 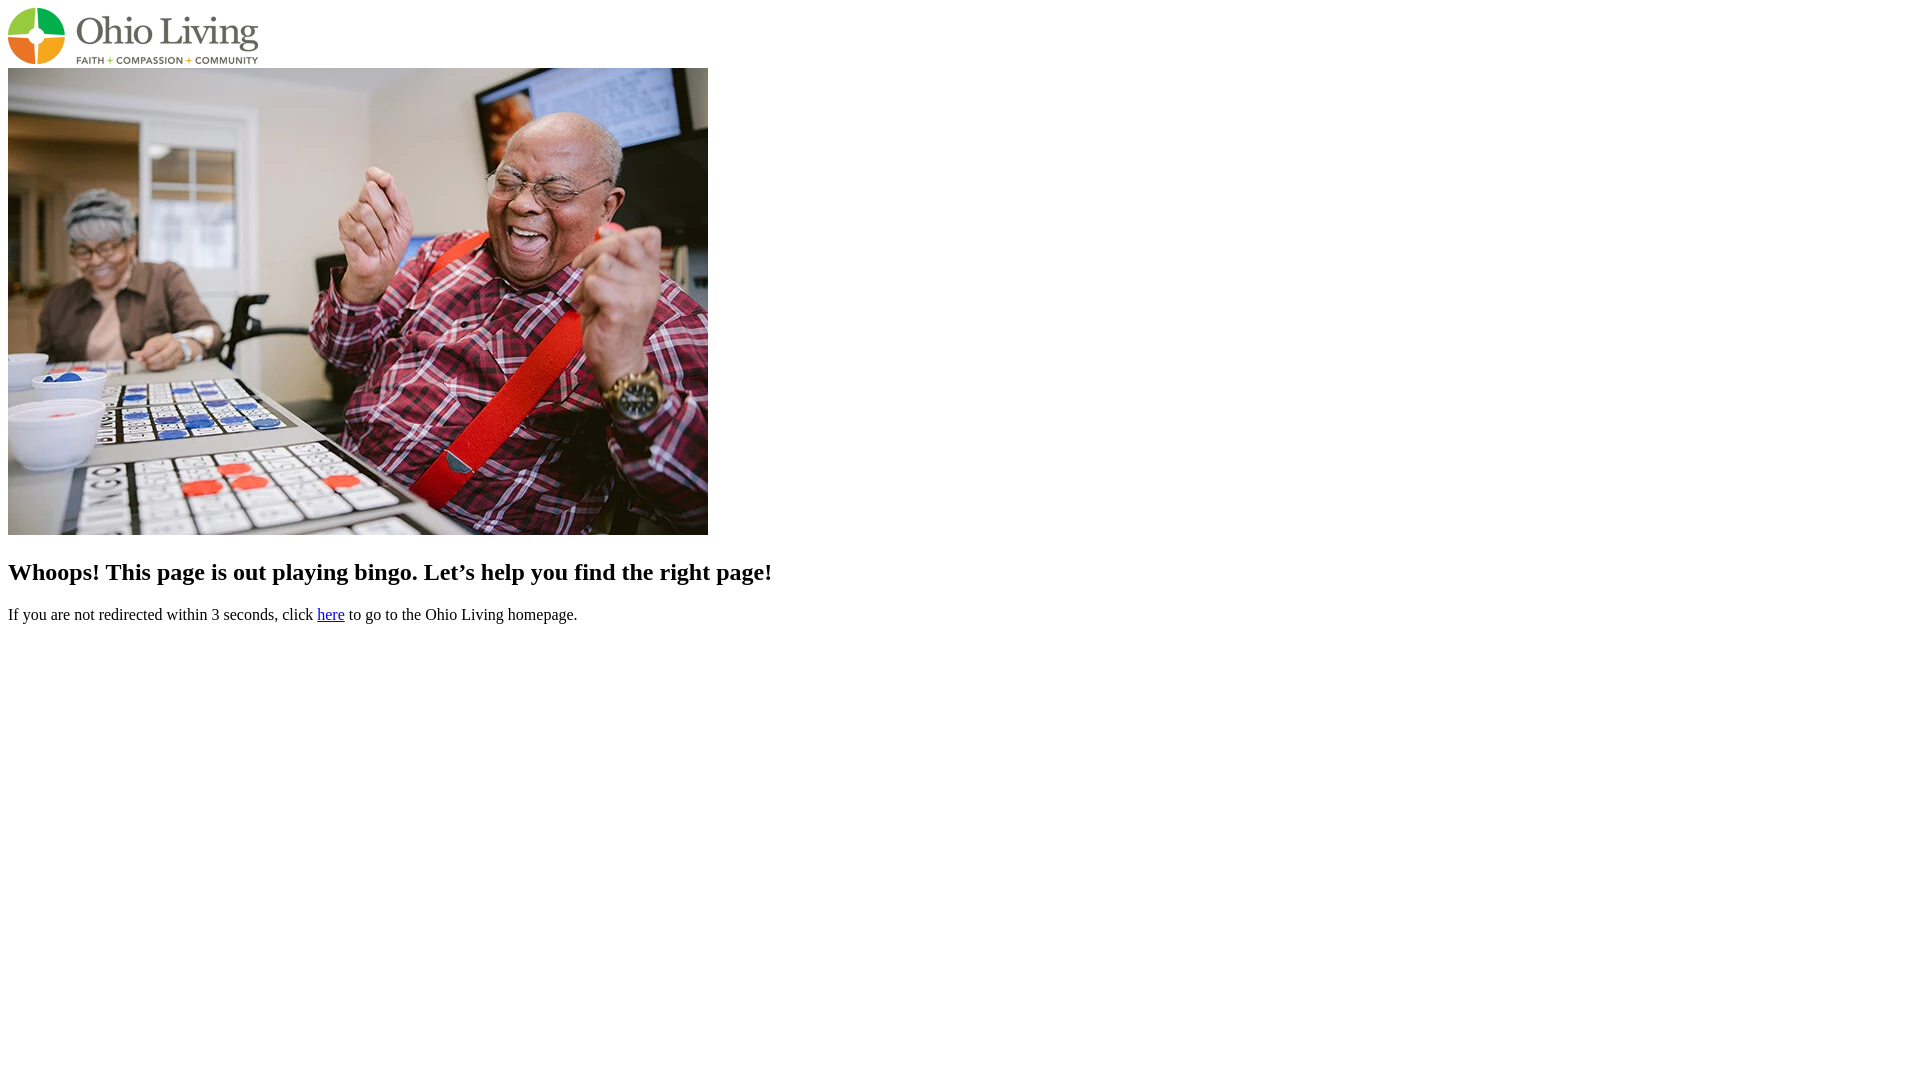 What do you see at coordinates (330, 614) in the screenshot?
I see `here` at bounding box center [330, 614].